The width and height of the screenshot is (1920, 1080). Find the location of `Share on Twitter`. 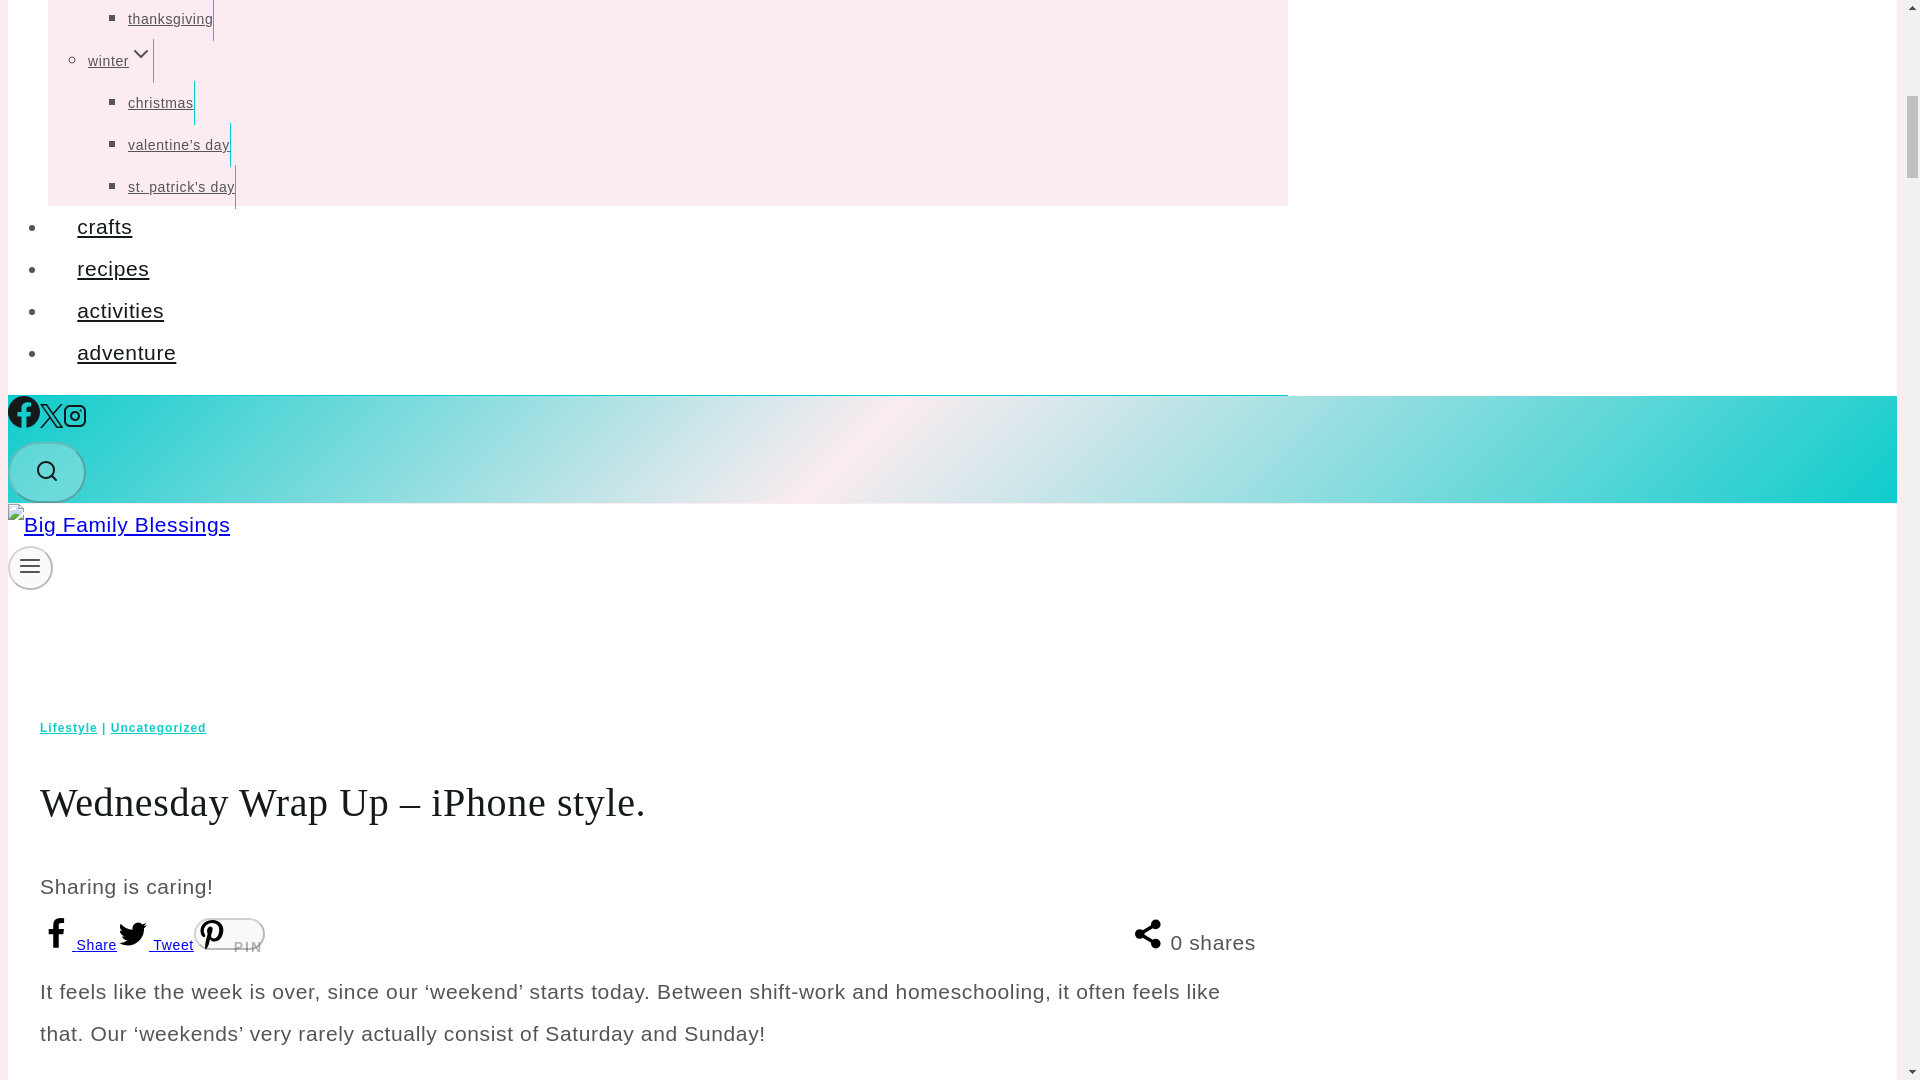

Share on Twitter is located at coordinates (155, 944).